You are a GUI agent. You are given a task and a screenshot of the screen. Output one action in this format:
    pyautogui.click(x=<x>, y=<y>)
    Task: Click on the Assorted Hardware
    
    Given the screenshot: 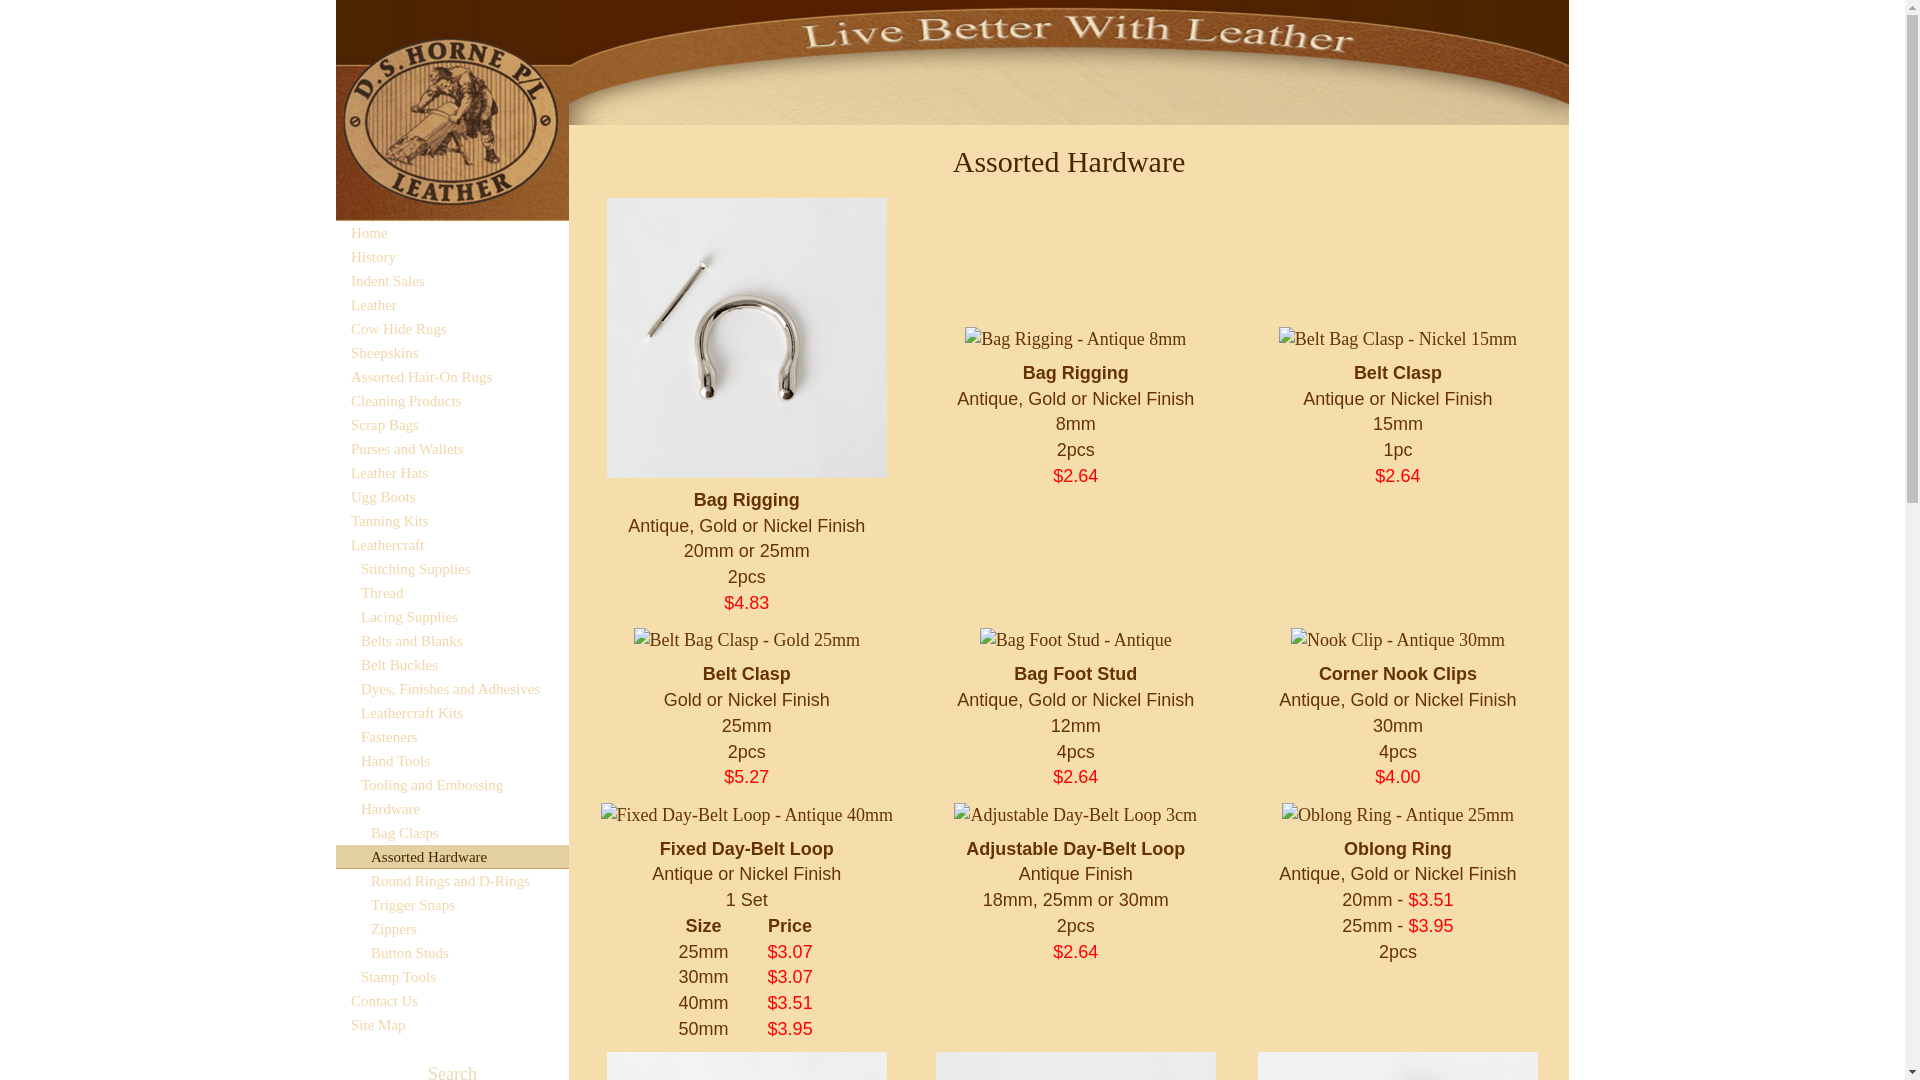 What is the action you would take?
    pyautogui.click(x=452, y=857)
    